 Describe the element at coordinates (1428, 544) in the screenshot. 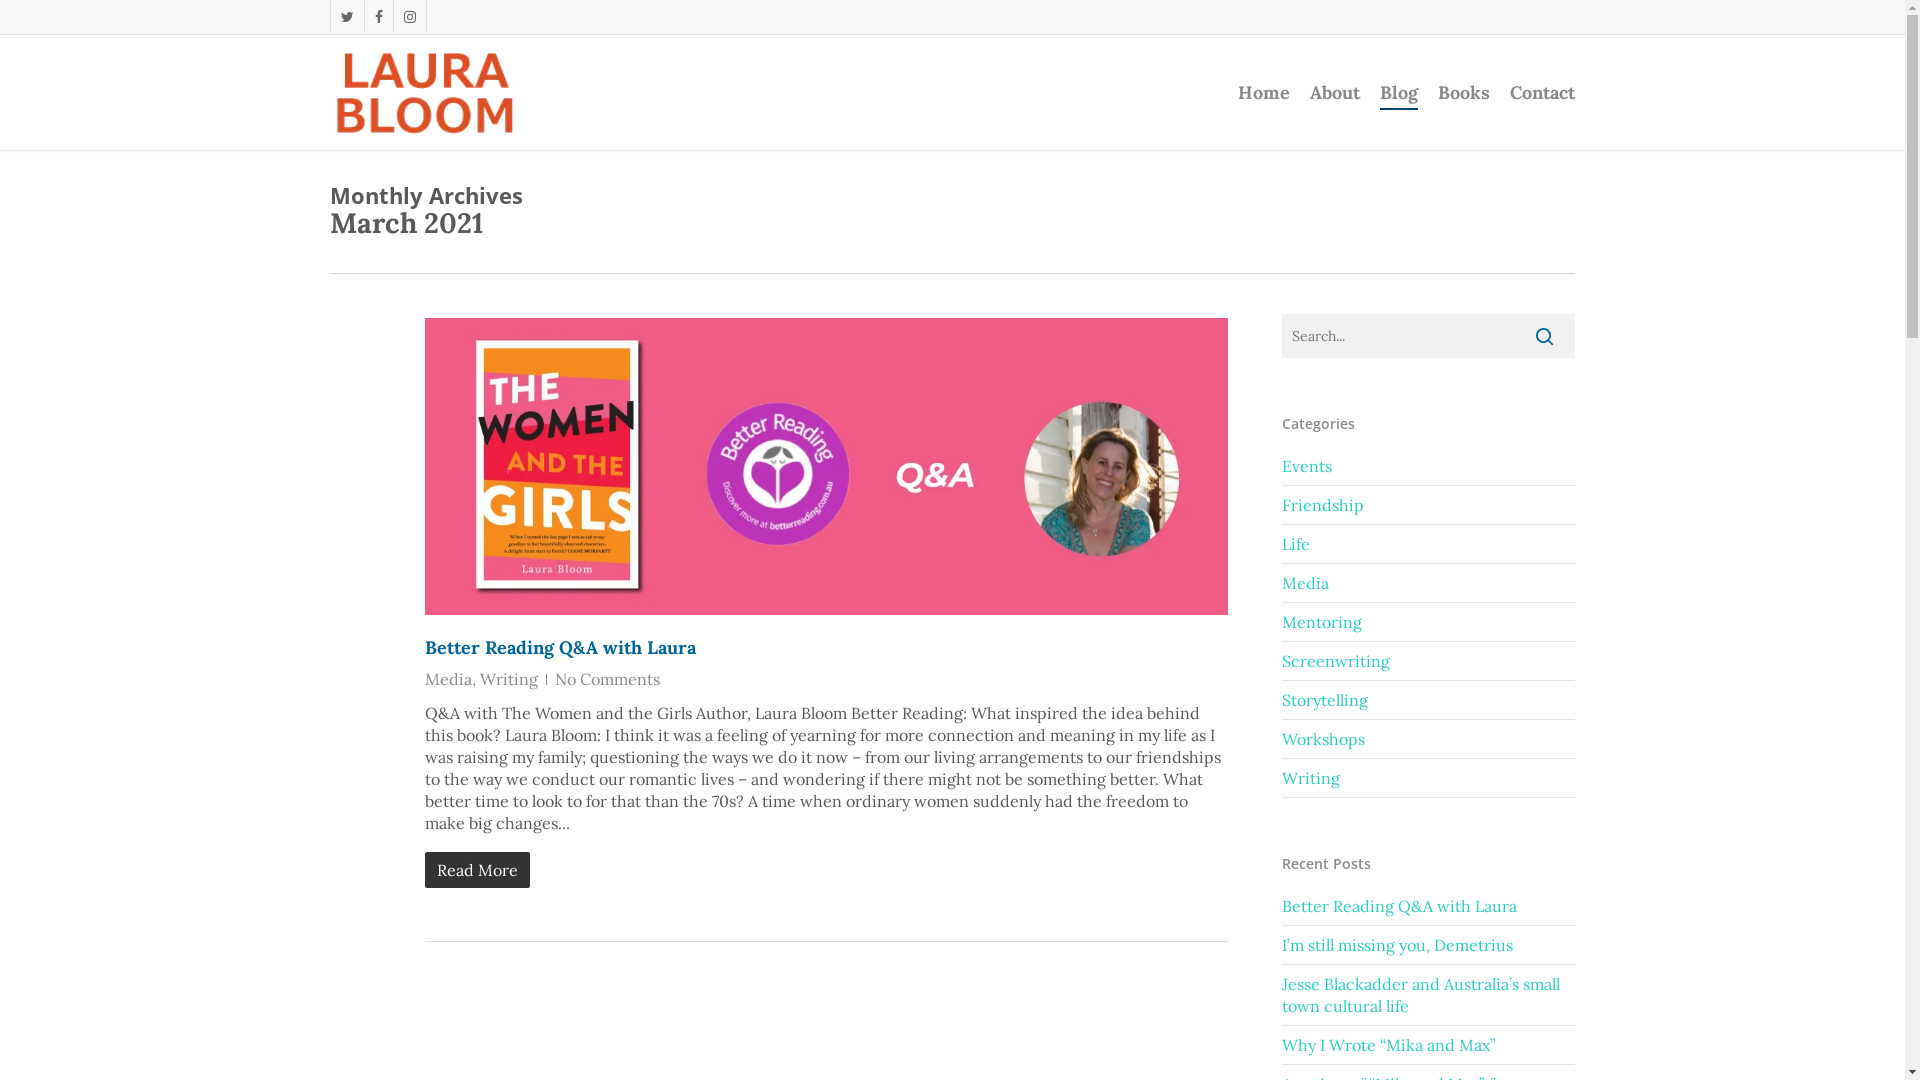

I see `Life` at that location.